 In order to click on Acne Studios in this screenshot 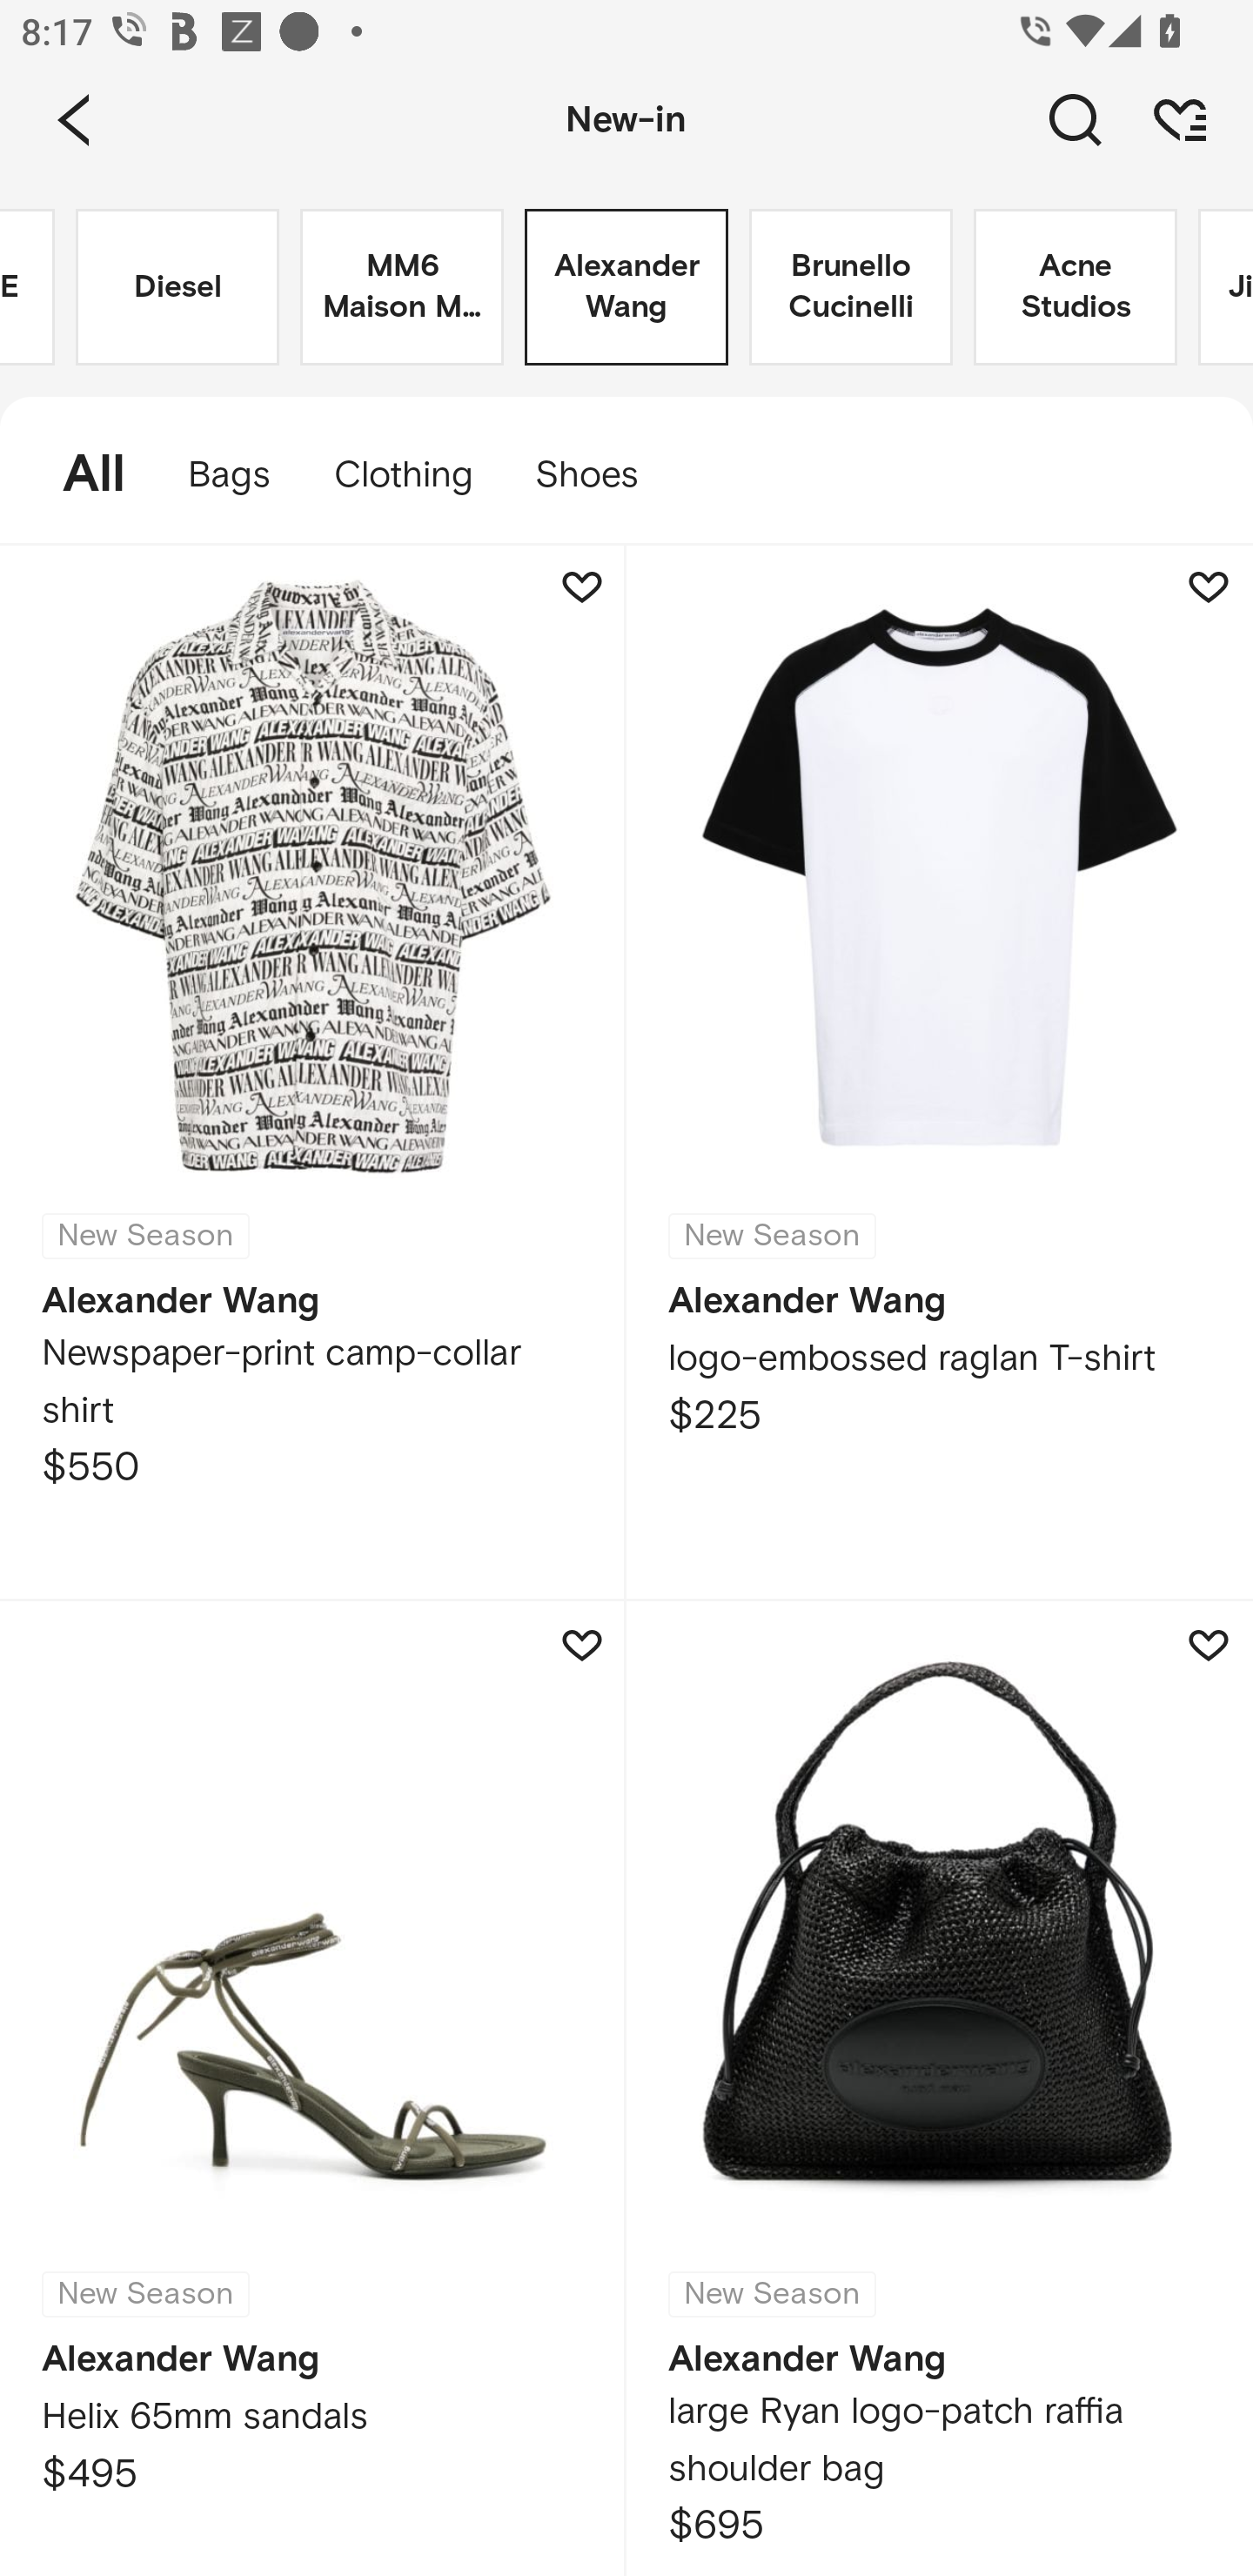, I will do `click(1075, 287)`.